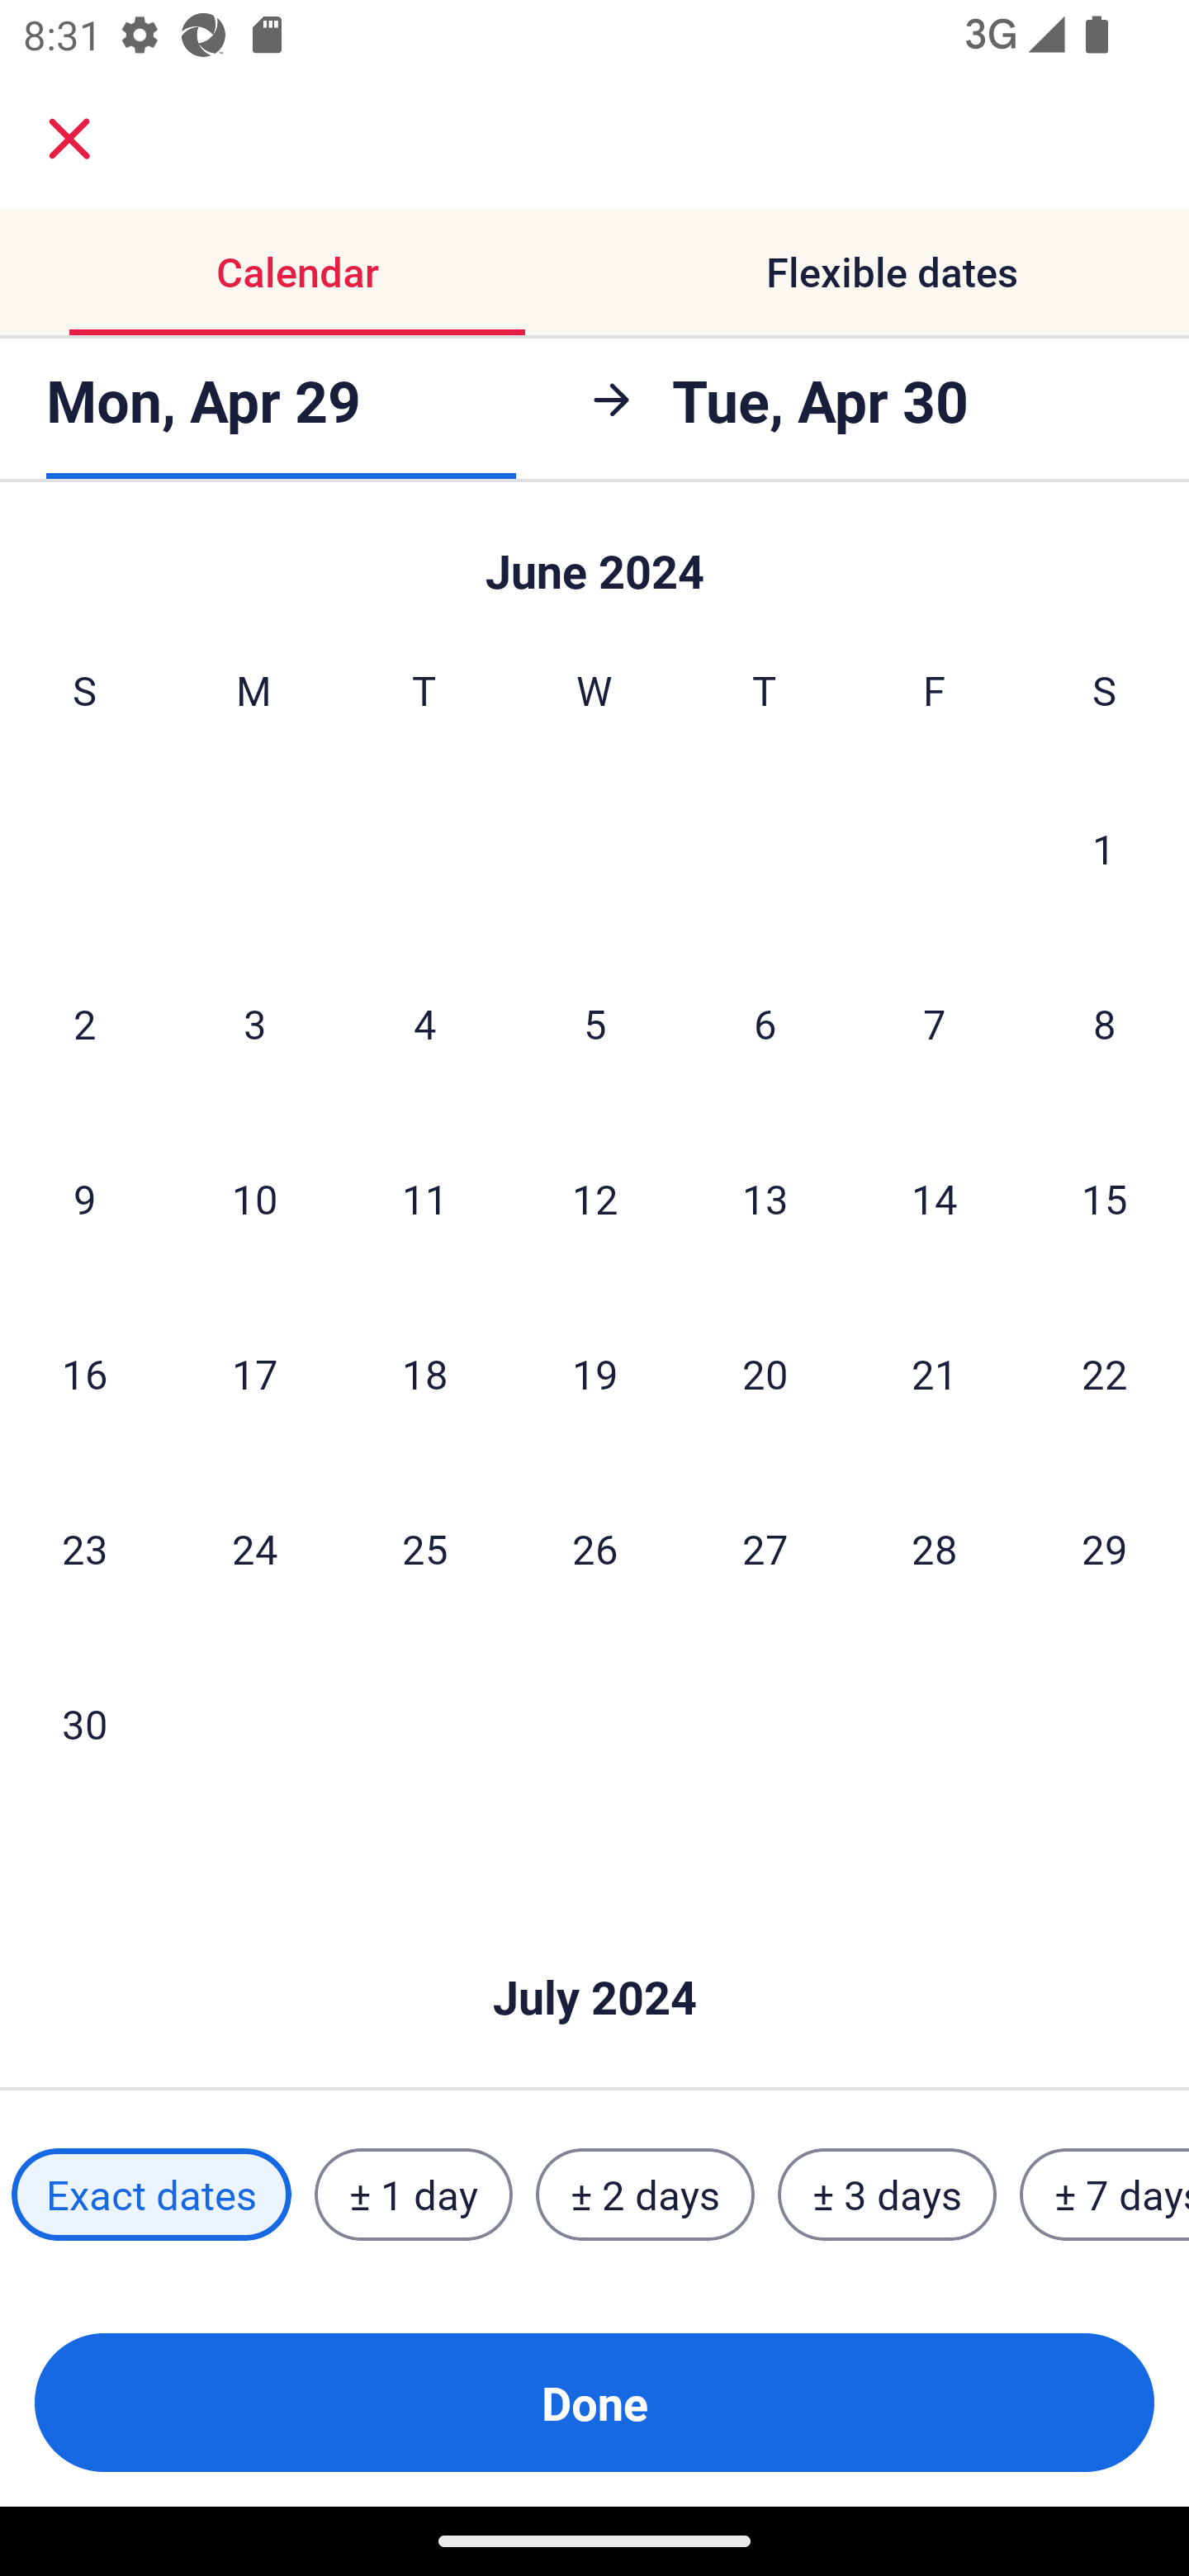 The width and height of the screenshot is (1189, 2576). Describe the element at coordinates (935, 1548) in the screenshot. I see `28 Friday, June 28, 2024` at that location.